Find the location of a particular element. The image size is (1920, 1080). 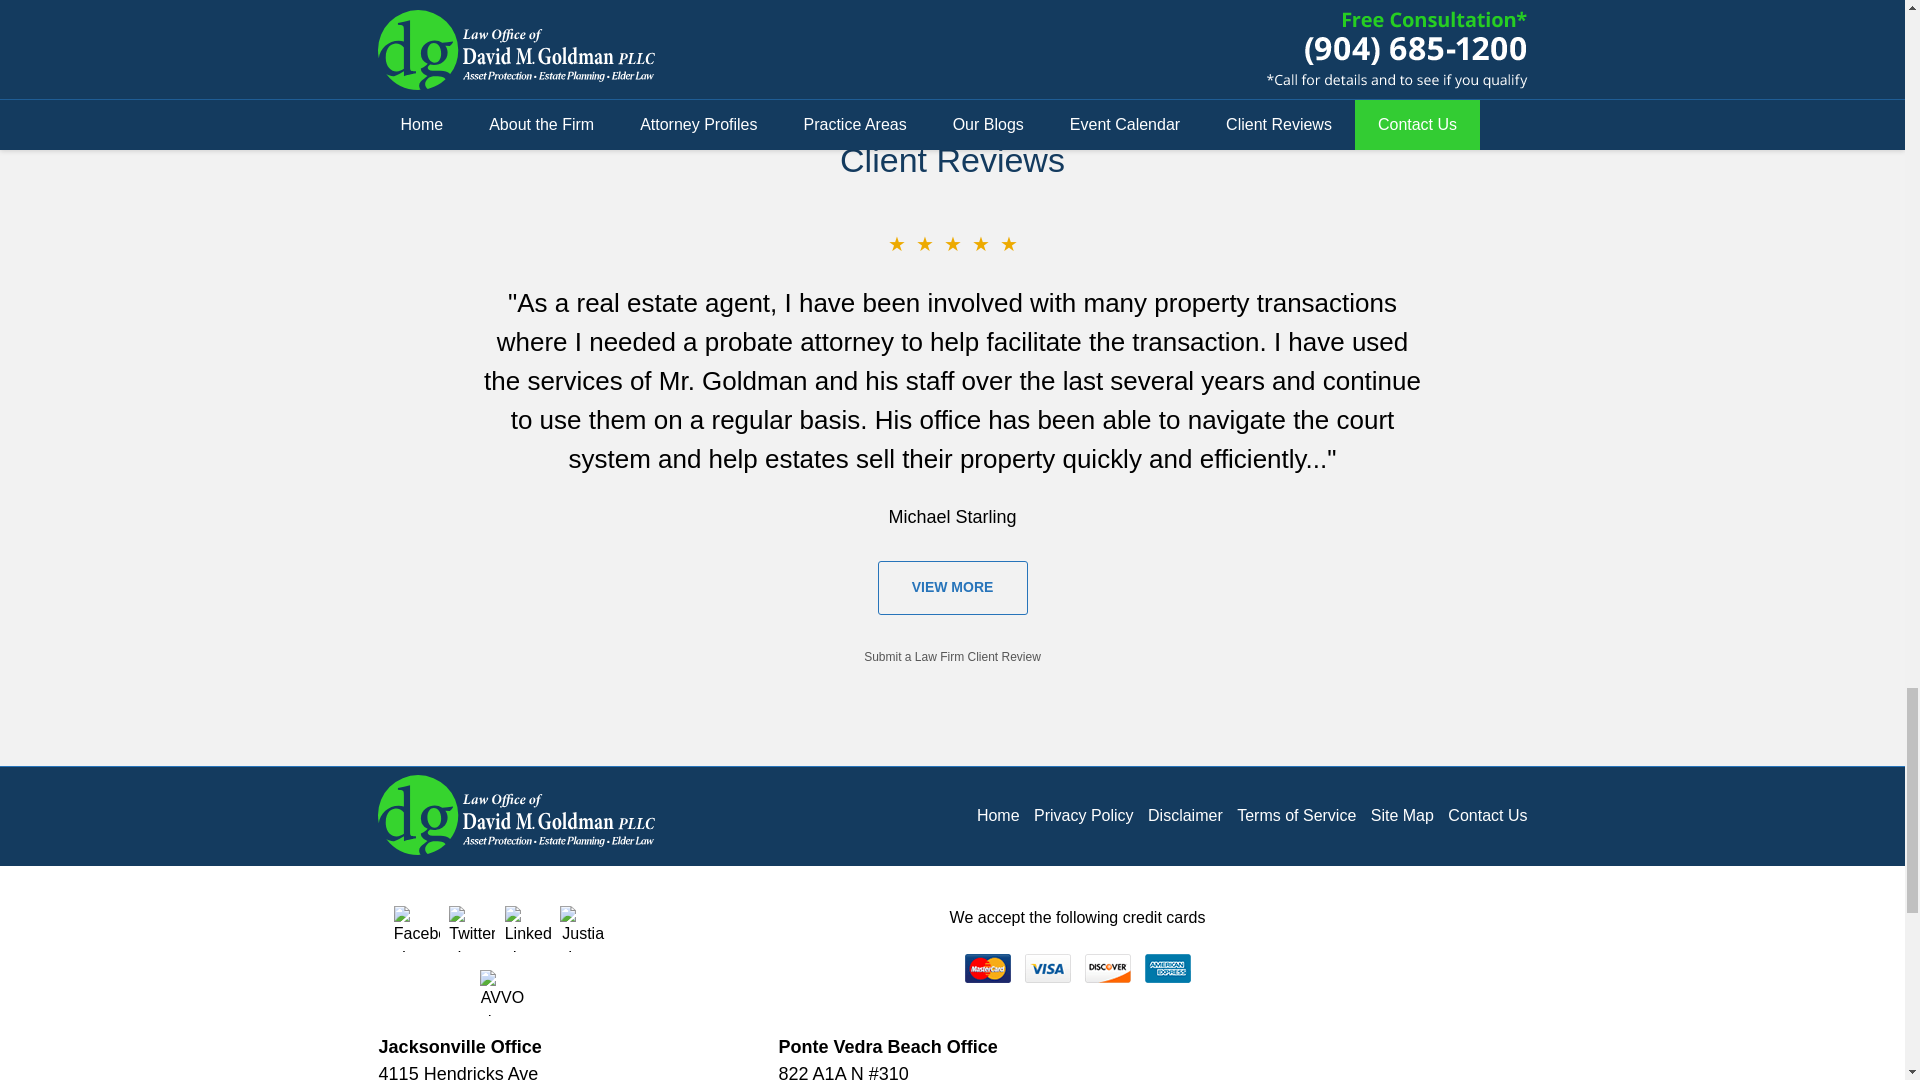

LinkedIn is located at coordinates (528, 928).